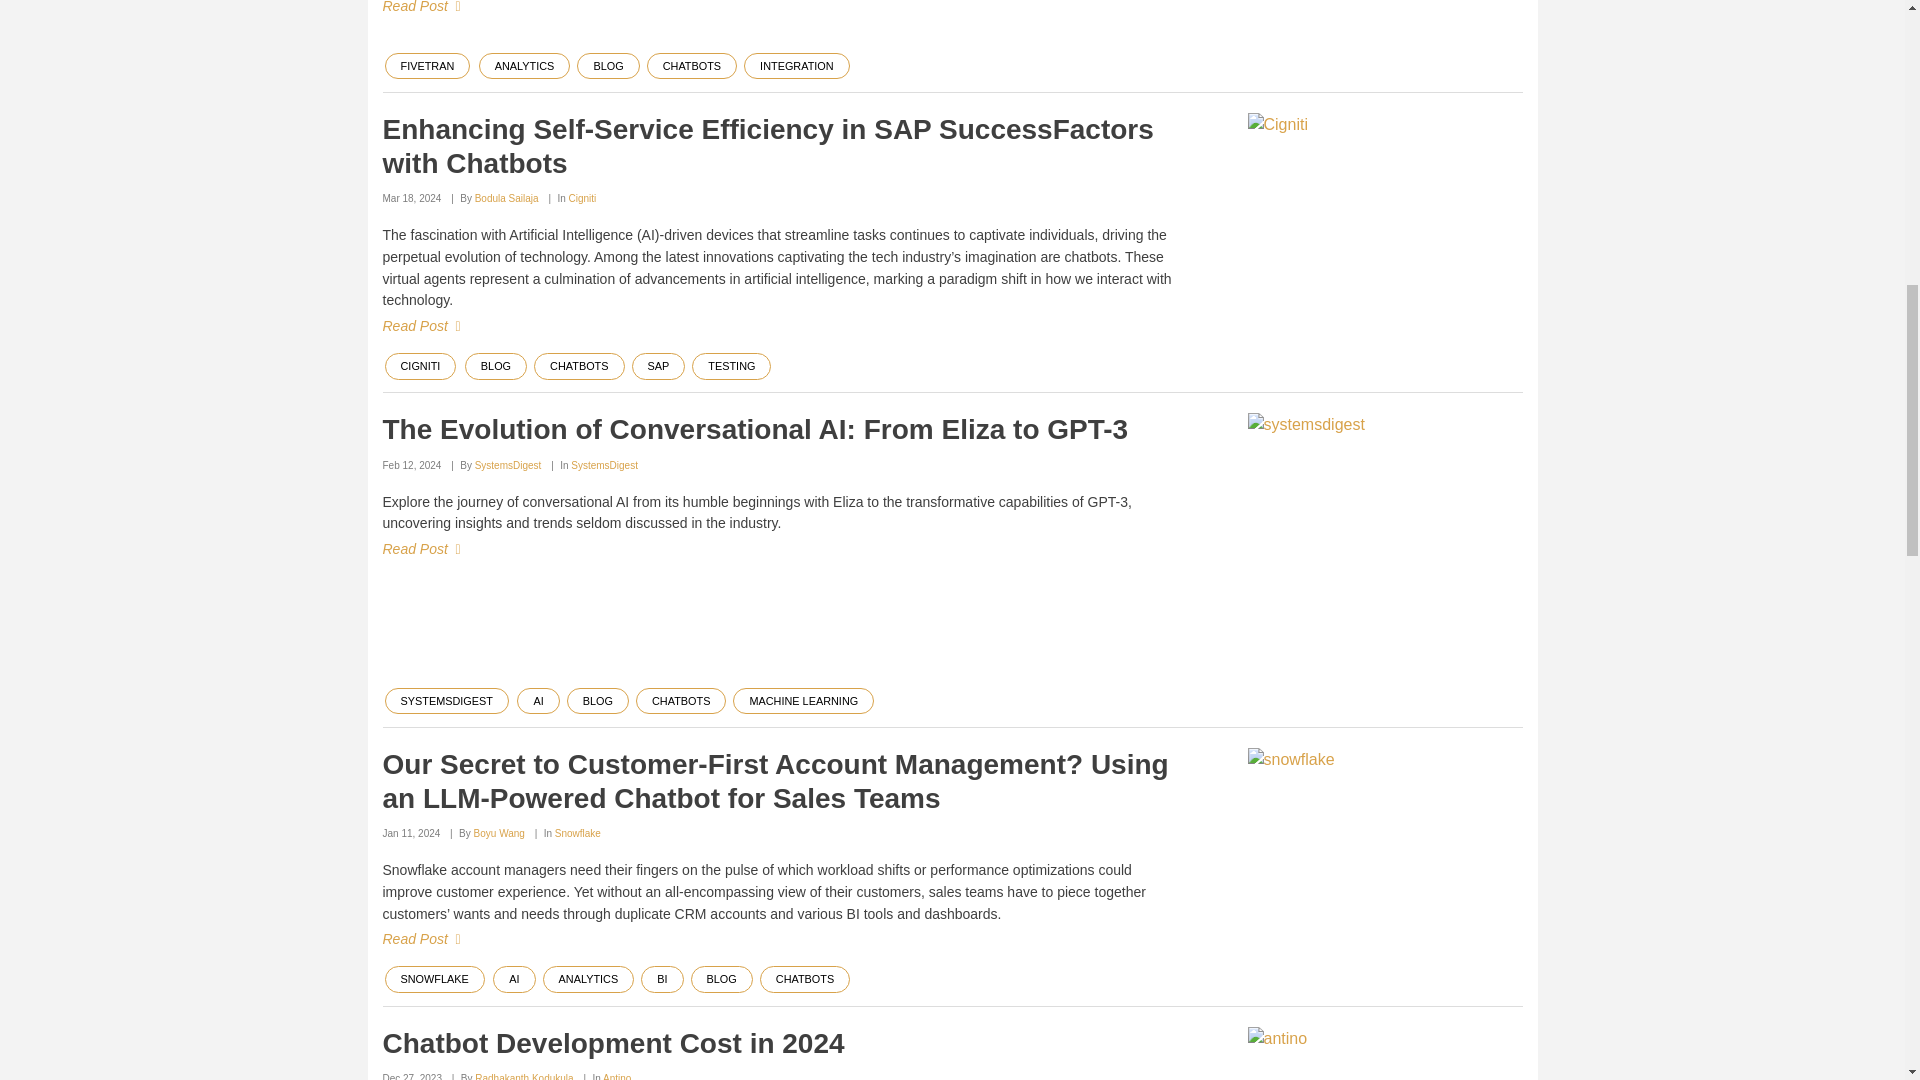 The image size is (1920, 1080). Describe the element at coordinates (1385, 826) in the screenshot. I see `snowflake` at that location.